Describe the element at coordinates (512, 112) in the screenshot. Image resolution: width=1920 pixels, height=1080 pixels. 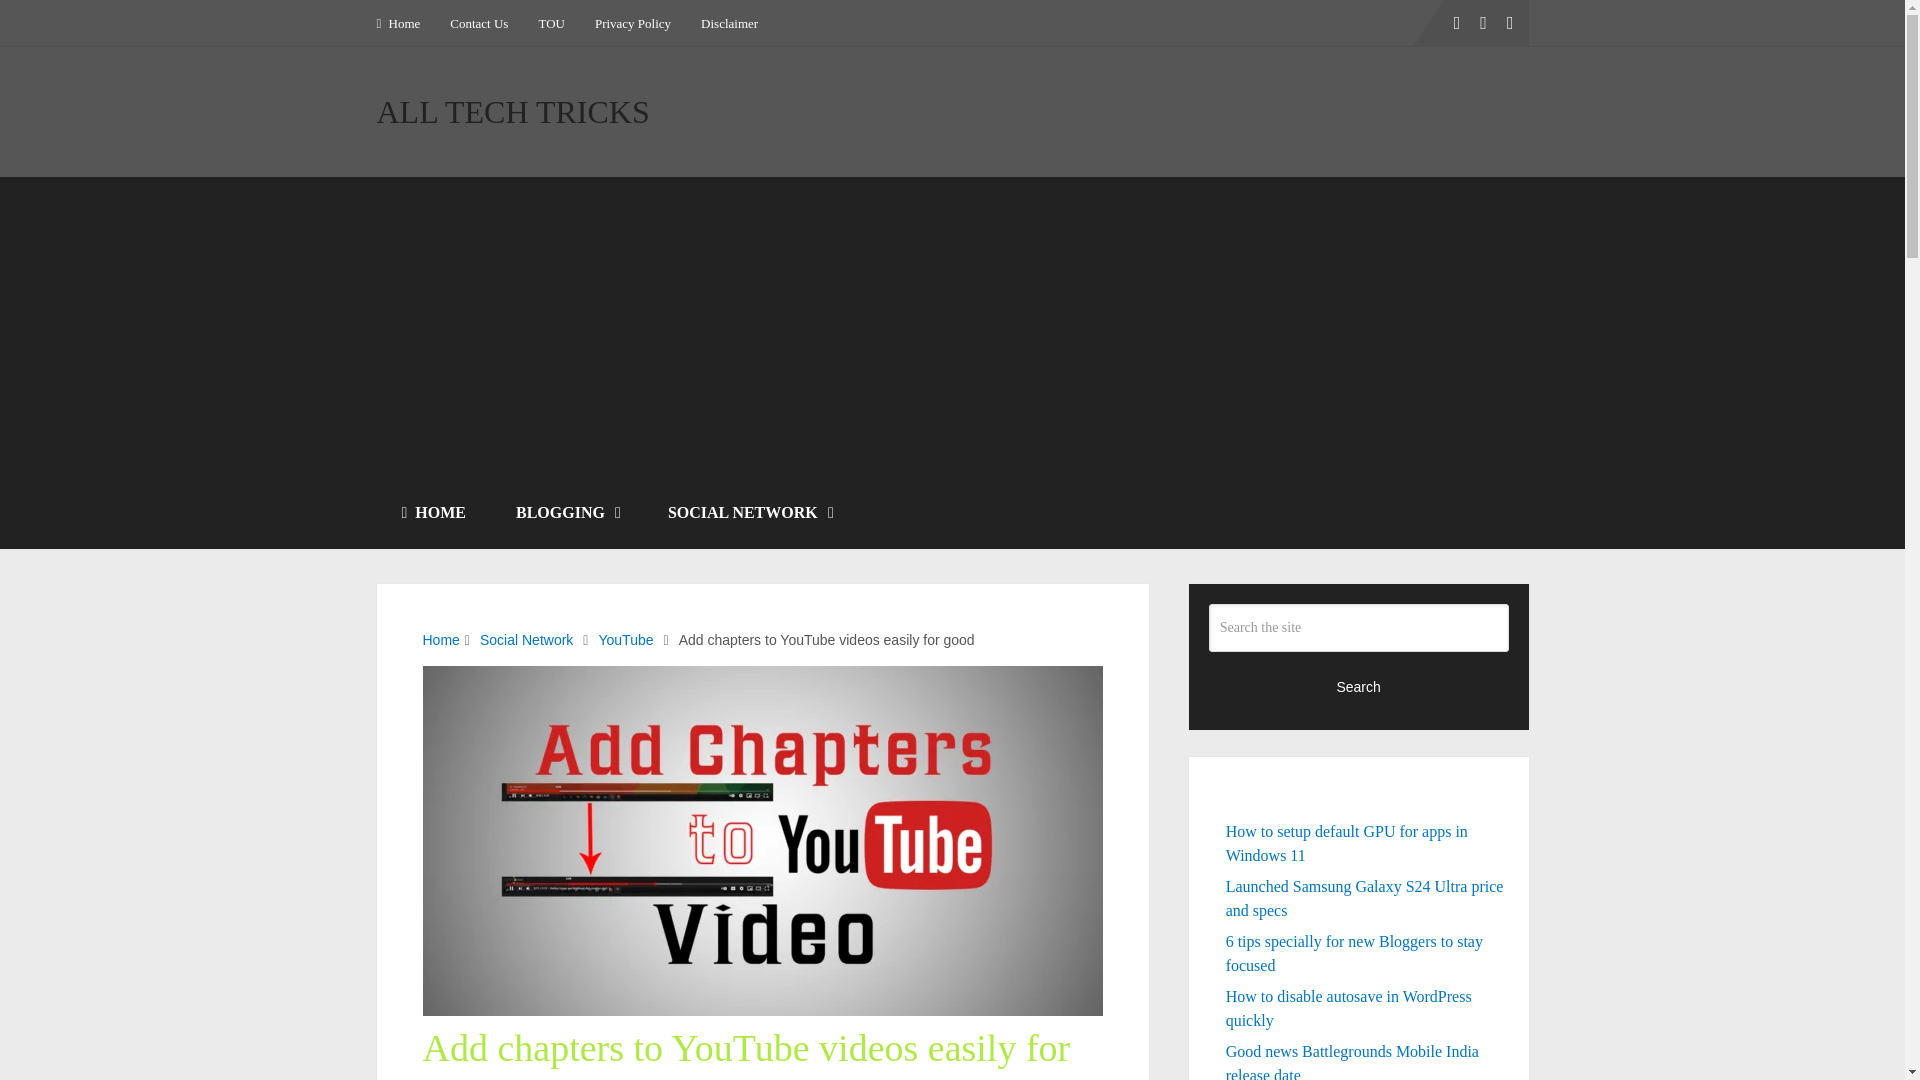
I see `ALL TECH TRICKS` at that location.